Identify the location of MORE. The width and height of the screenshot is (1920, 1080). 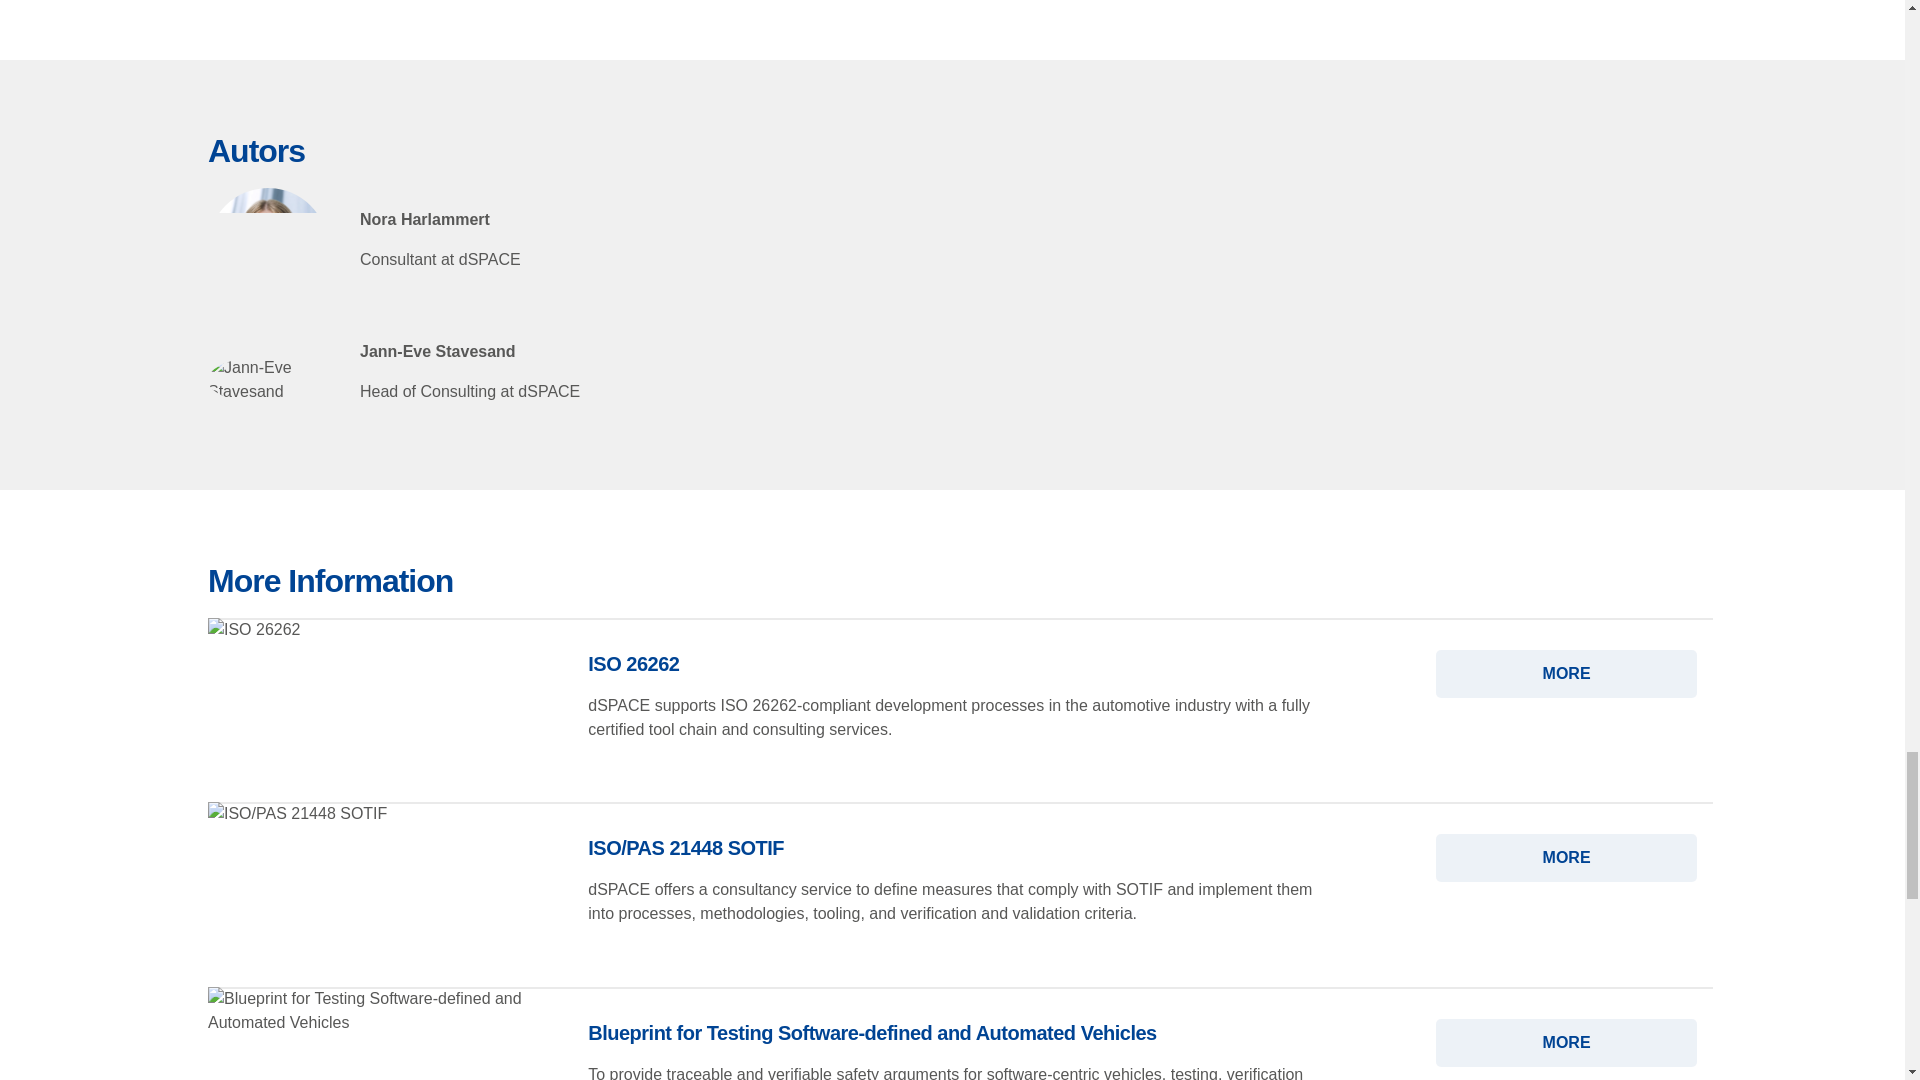
(1566, 1043).